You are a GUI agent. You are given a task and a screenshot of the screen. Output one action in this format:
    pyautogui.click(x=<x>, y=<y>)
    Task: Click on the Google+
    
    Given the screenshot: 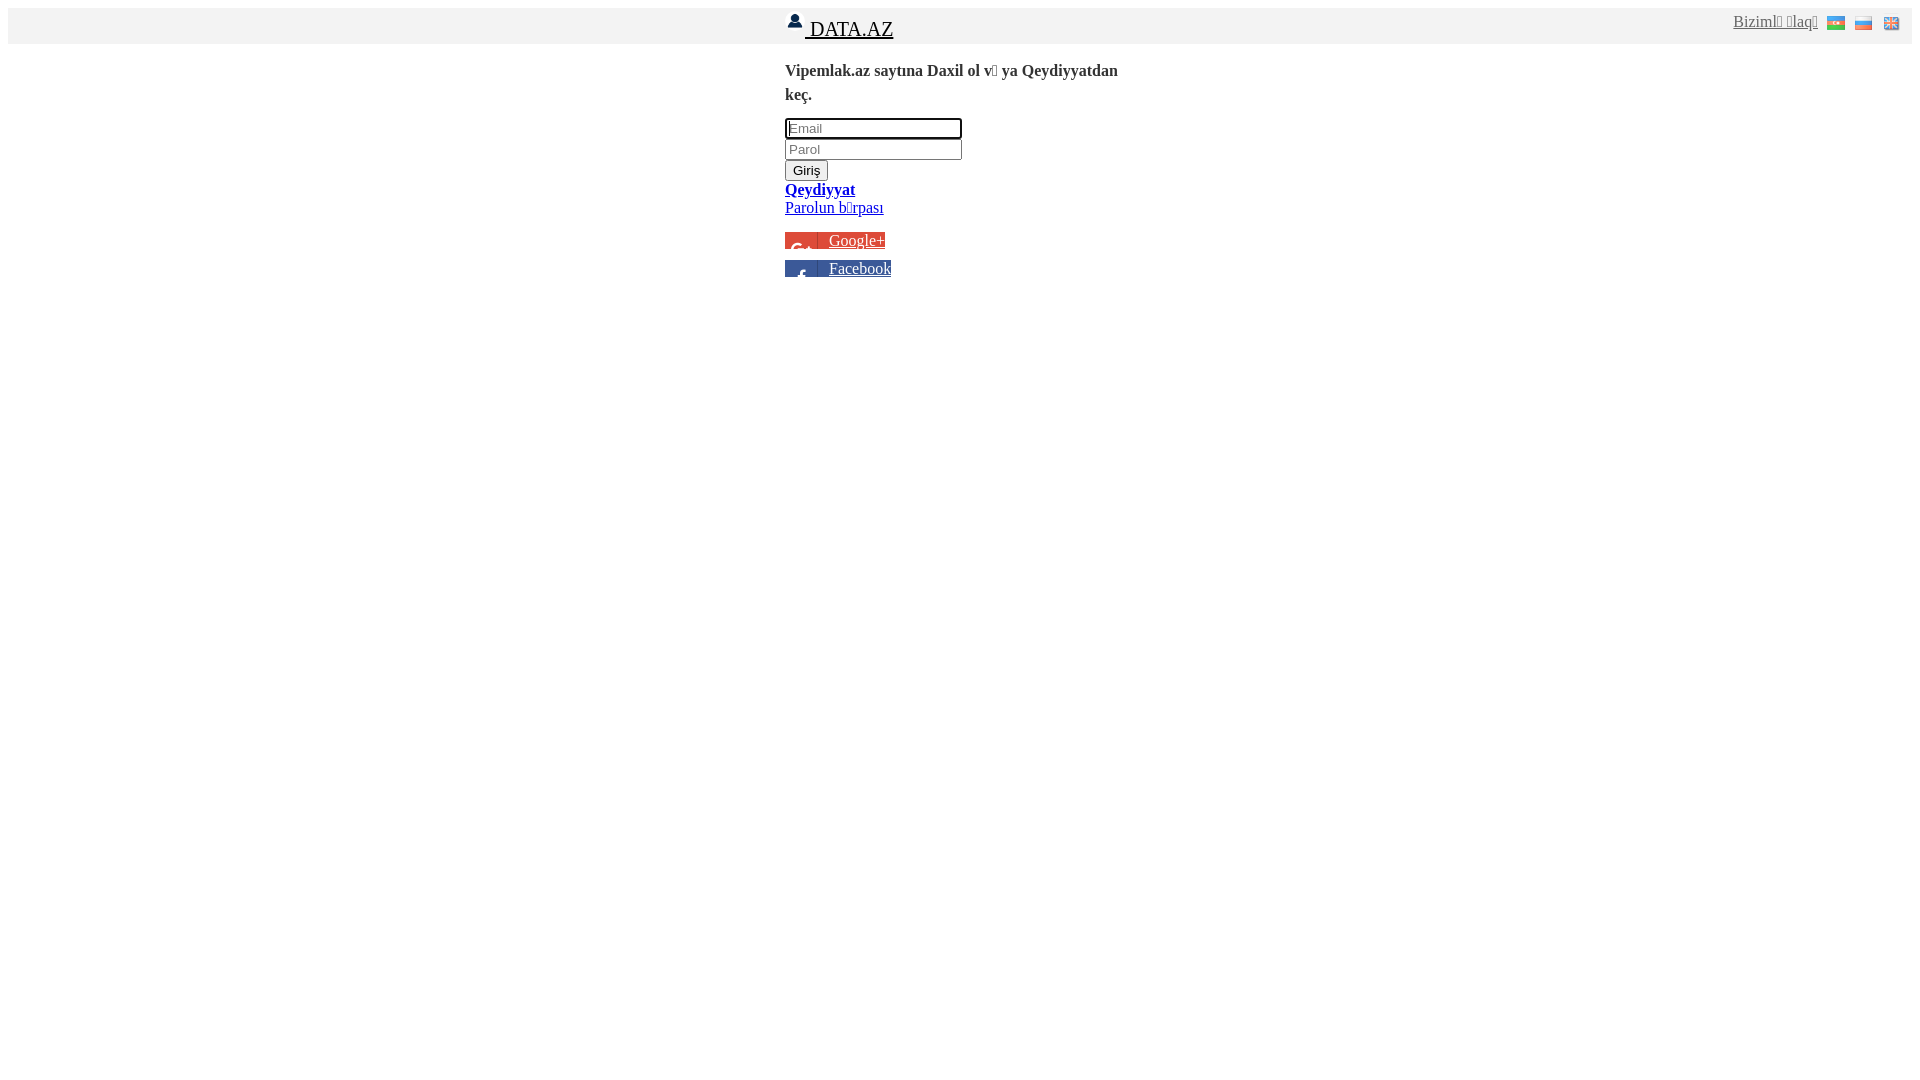 What is the action you would take?
    pyautogui.click(x=835, y=240)
    